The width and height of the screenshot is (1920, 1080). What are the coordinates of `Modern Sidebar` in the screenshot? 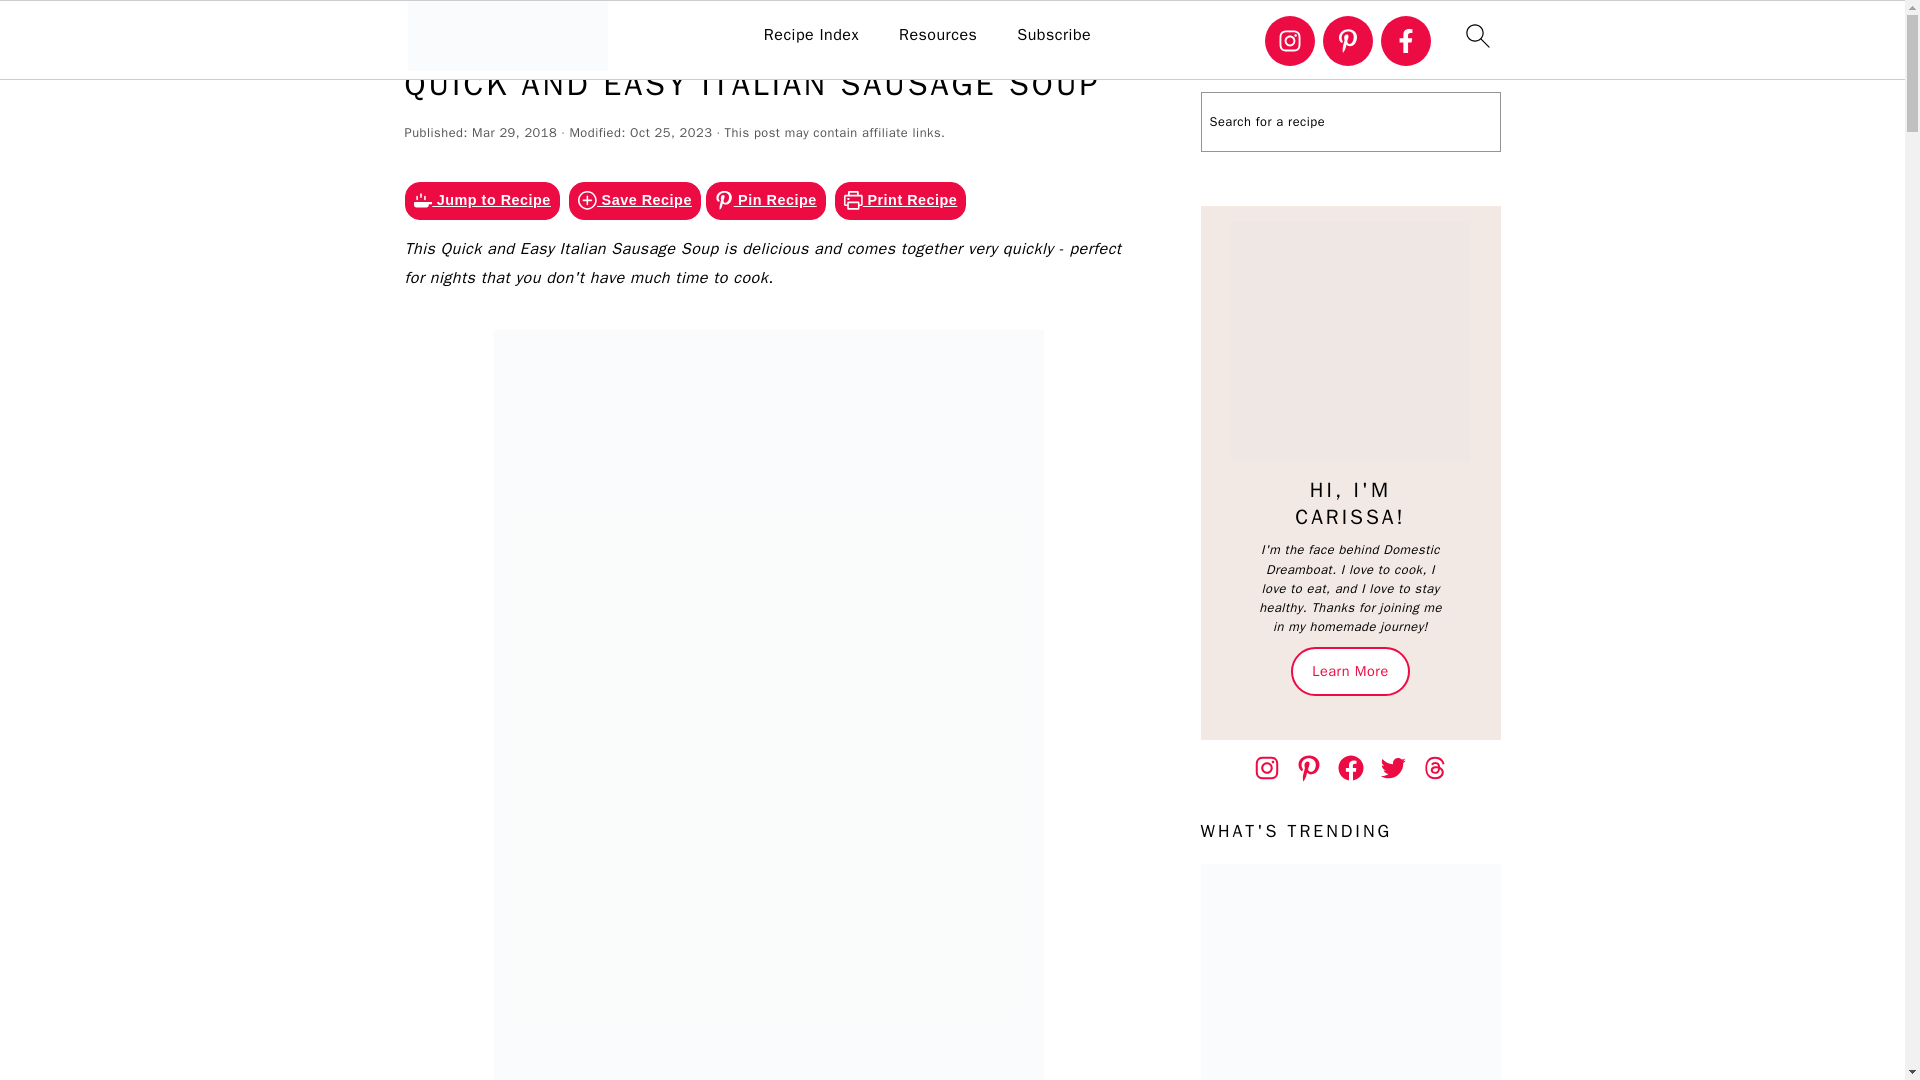 It's located at (1350, 342).